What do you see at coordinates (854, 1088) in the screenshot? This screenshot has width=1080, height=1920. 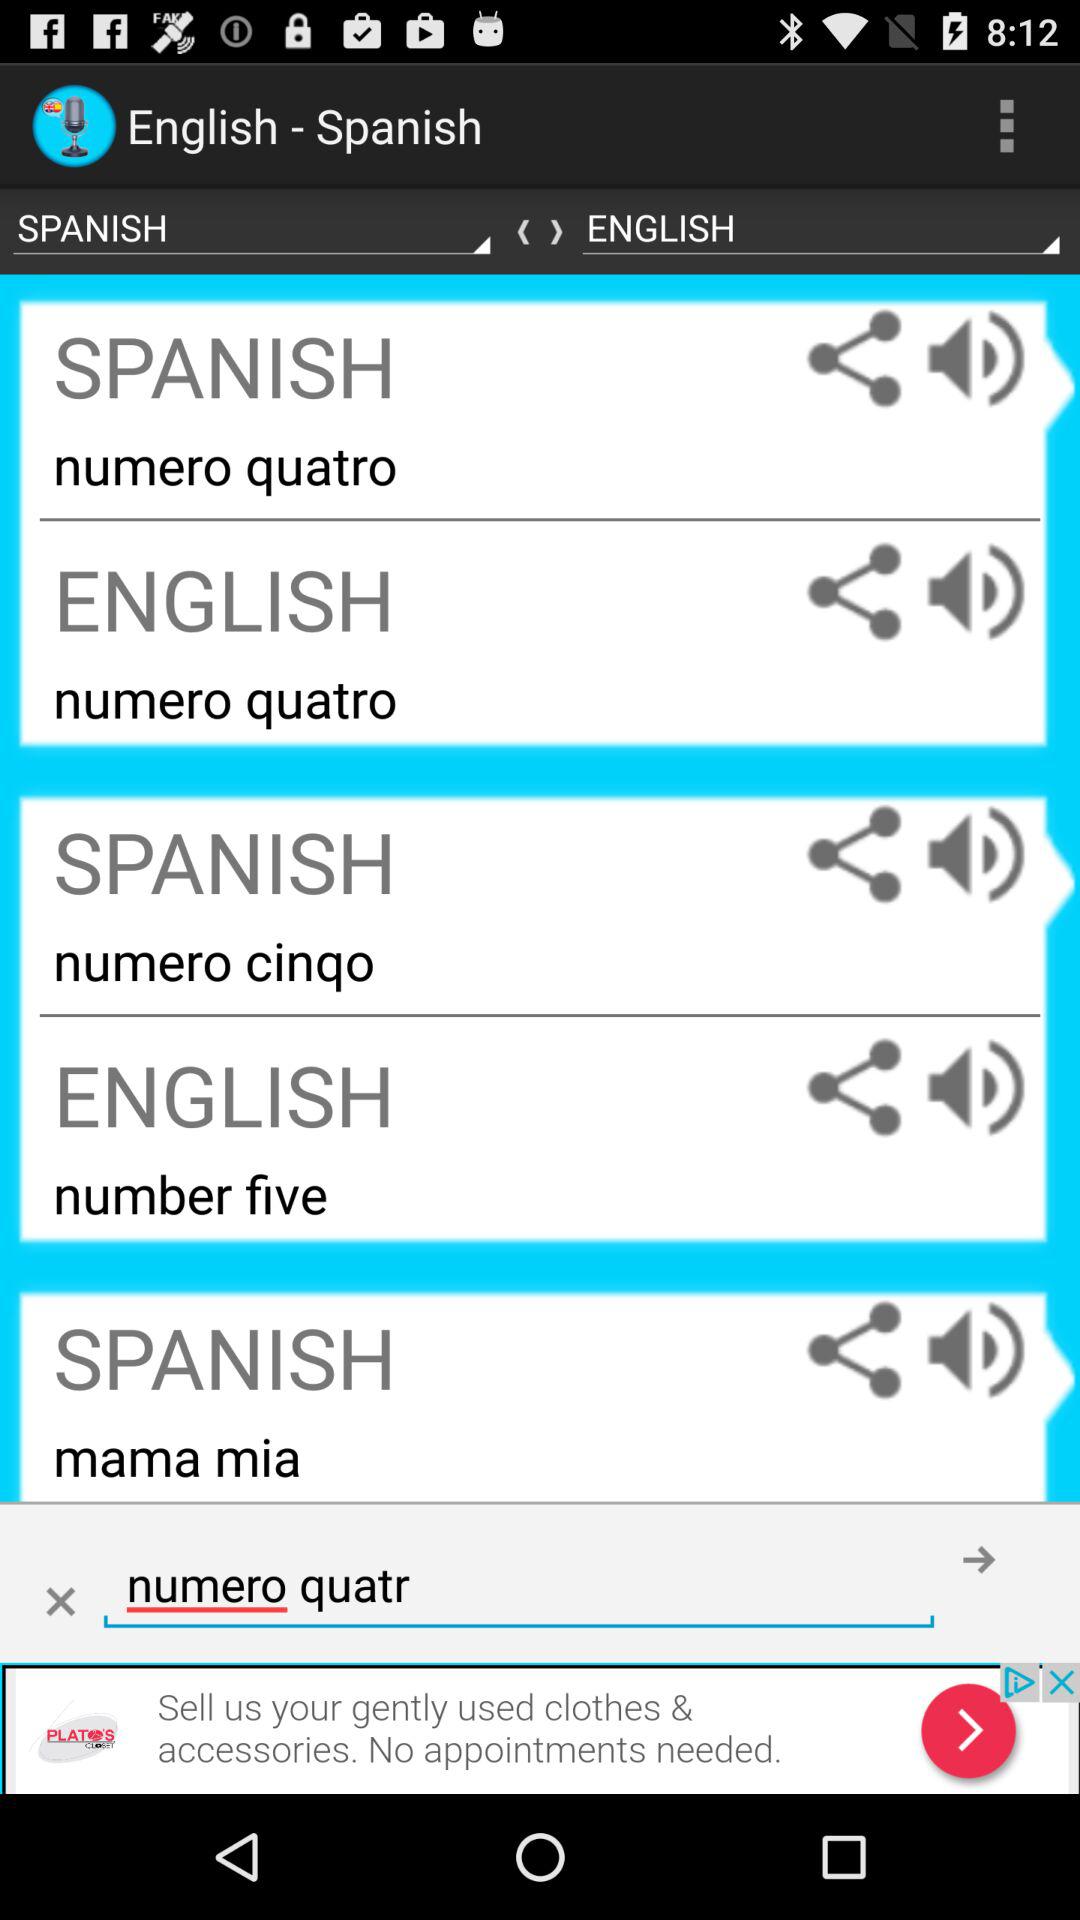 I see `to share` at bounding box center [854, 1088].